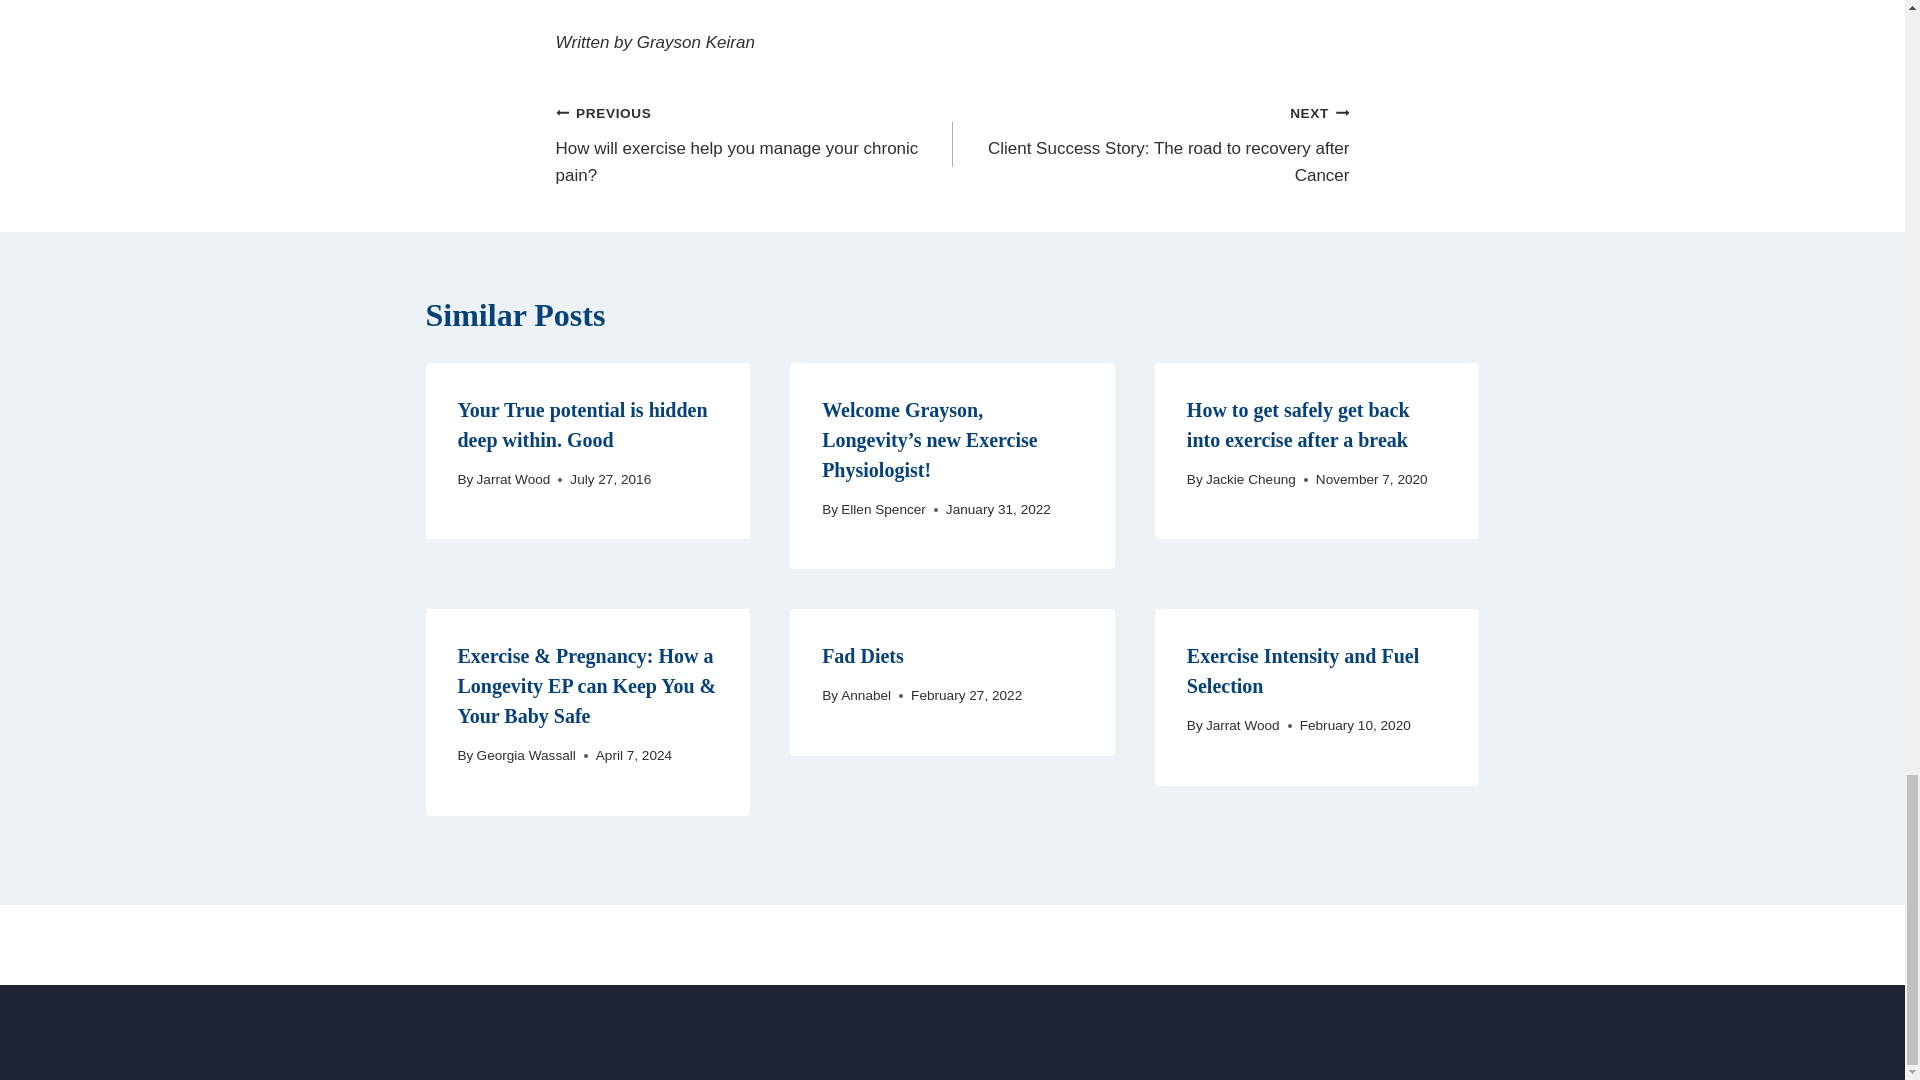  I want to click on How to get safely get back into exercise after a break, so click(514, 479).